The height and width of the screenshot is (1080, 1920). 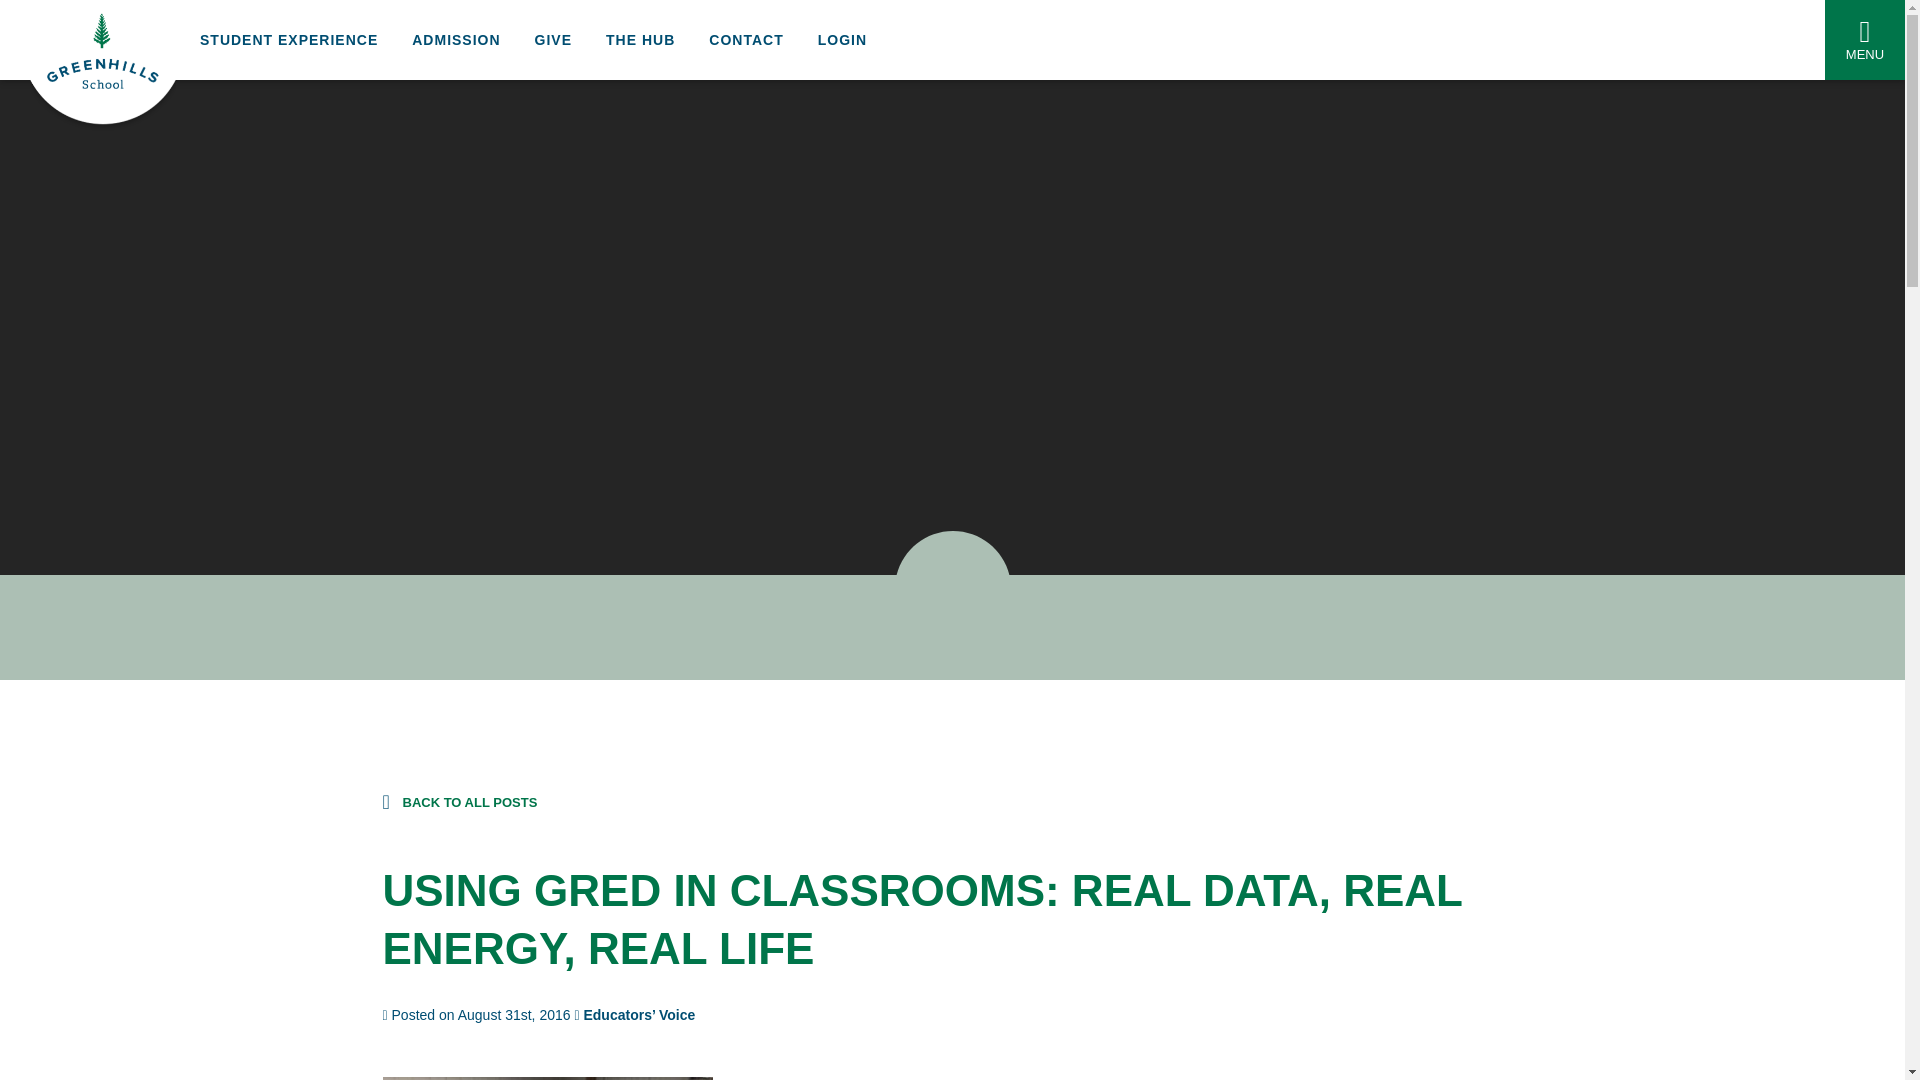 I want to click on THE HUB, so click(x=640, y=40).